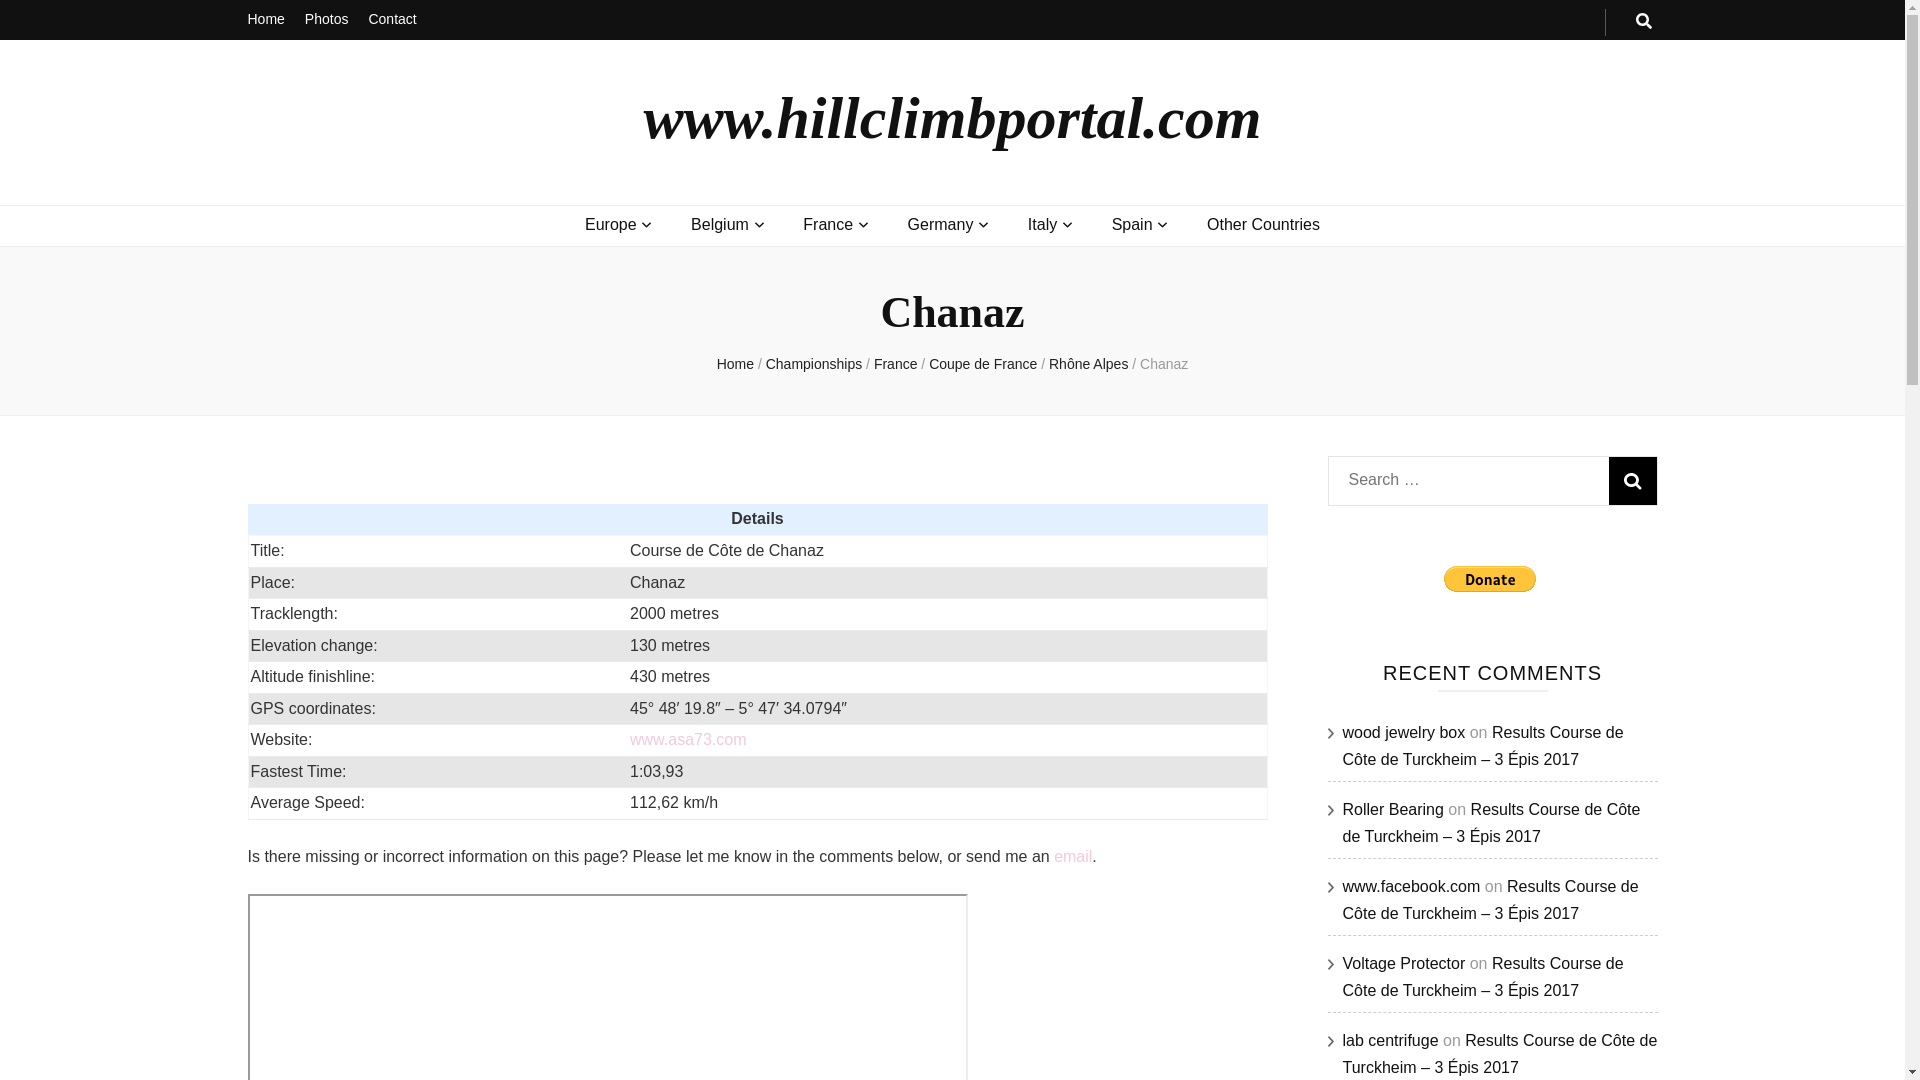  I want to click on France, so click(827, 224).